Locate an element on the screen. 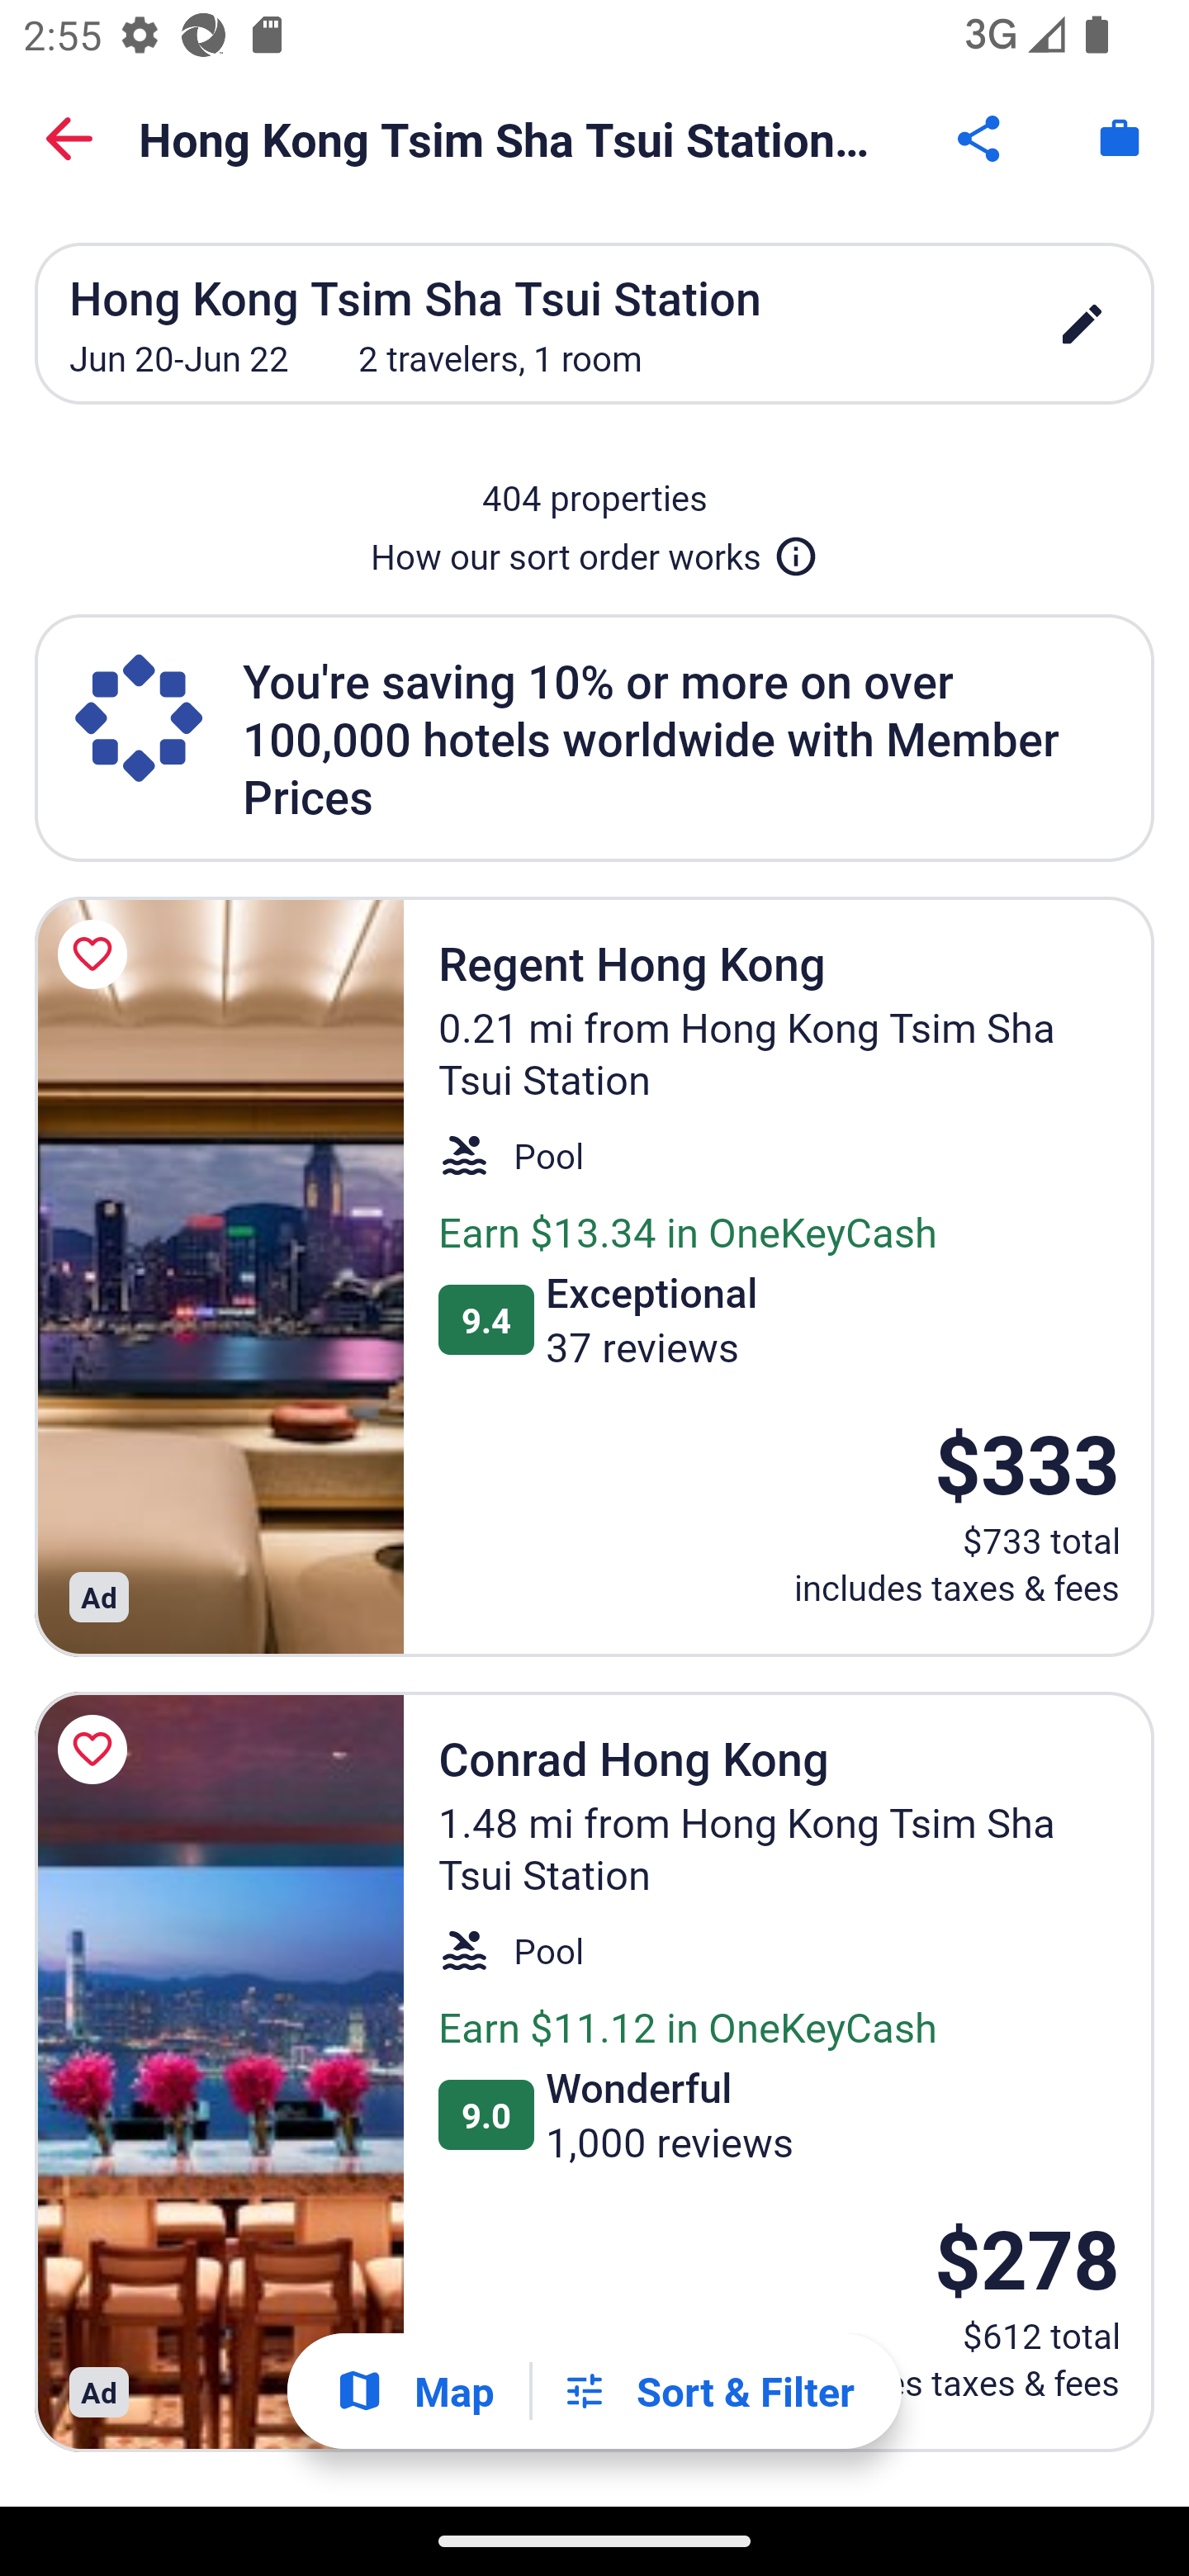 The image size is (1189, 2576). Show map Map Show map Button is located at coordinates (414, 2391).